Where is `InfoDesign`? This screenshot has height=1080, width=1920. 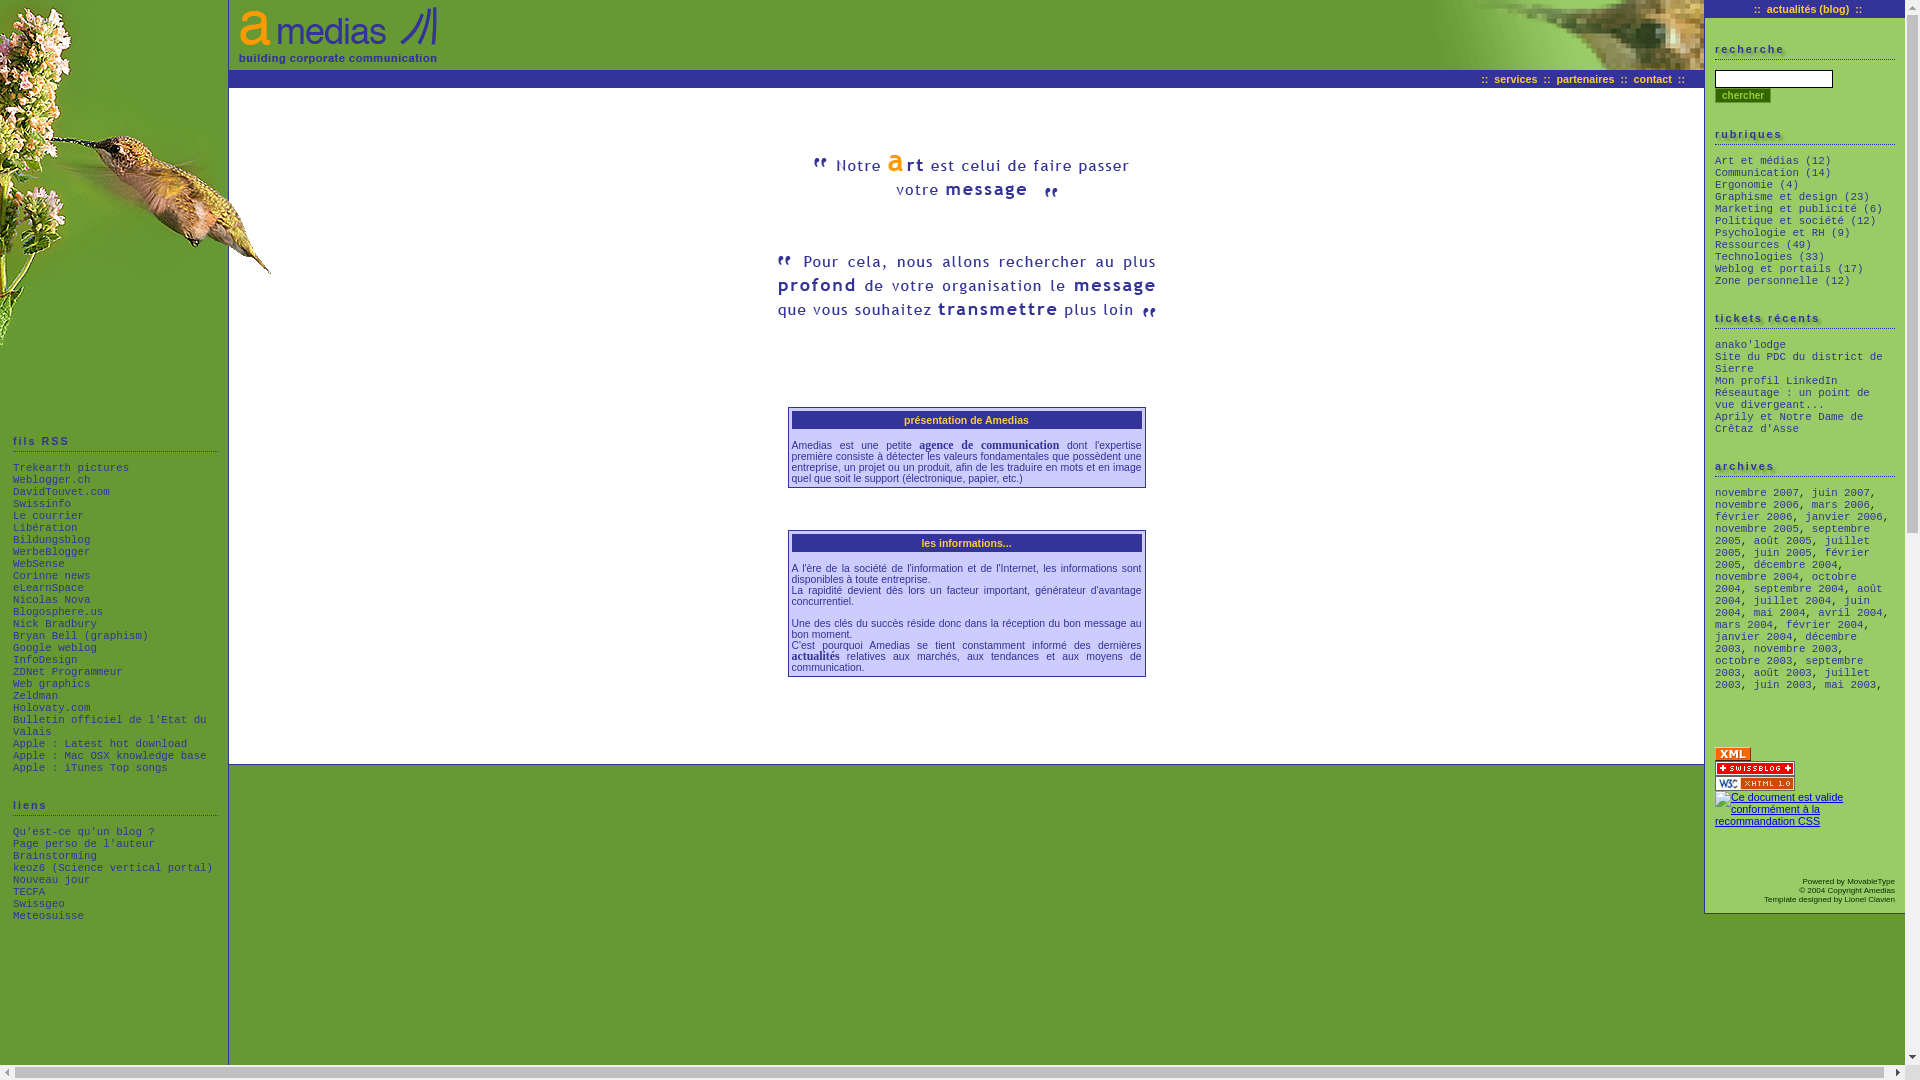
InfoDesign is located at coordinates (46, 660).